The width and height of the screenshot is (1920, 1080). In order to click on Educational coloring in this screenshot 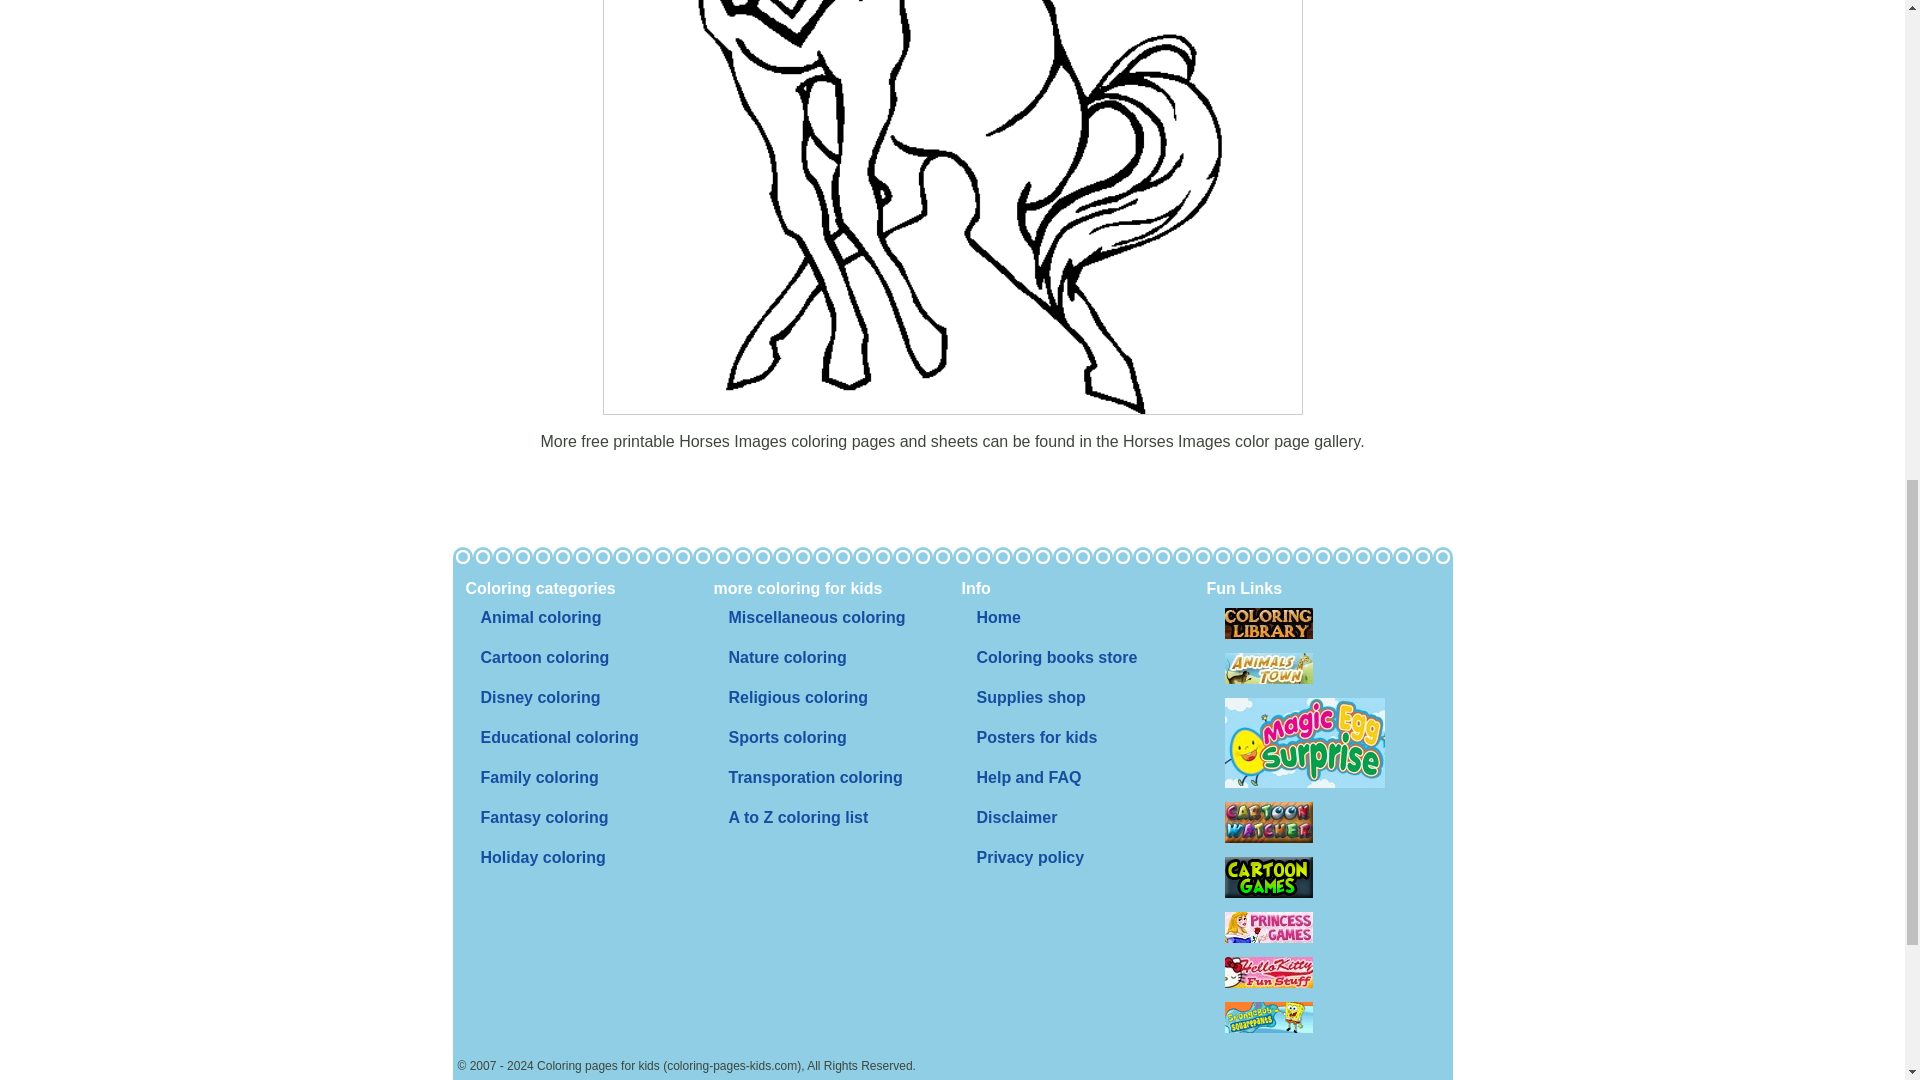, I will do `click(559, 738)`.